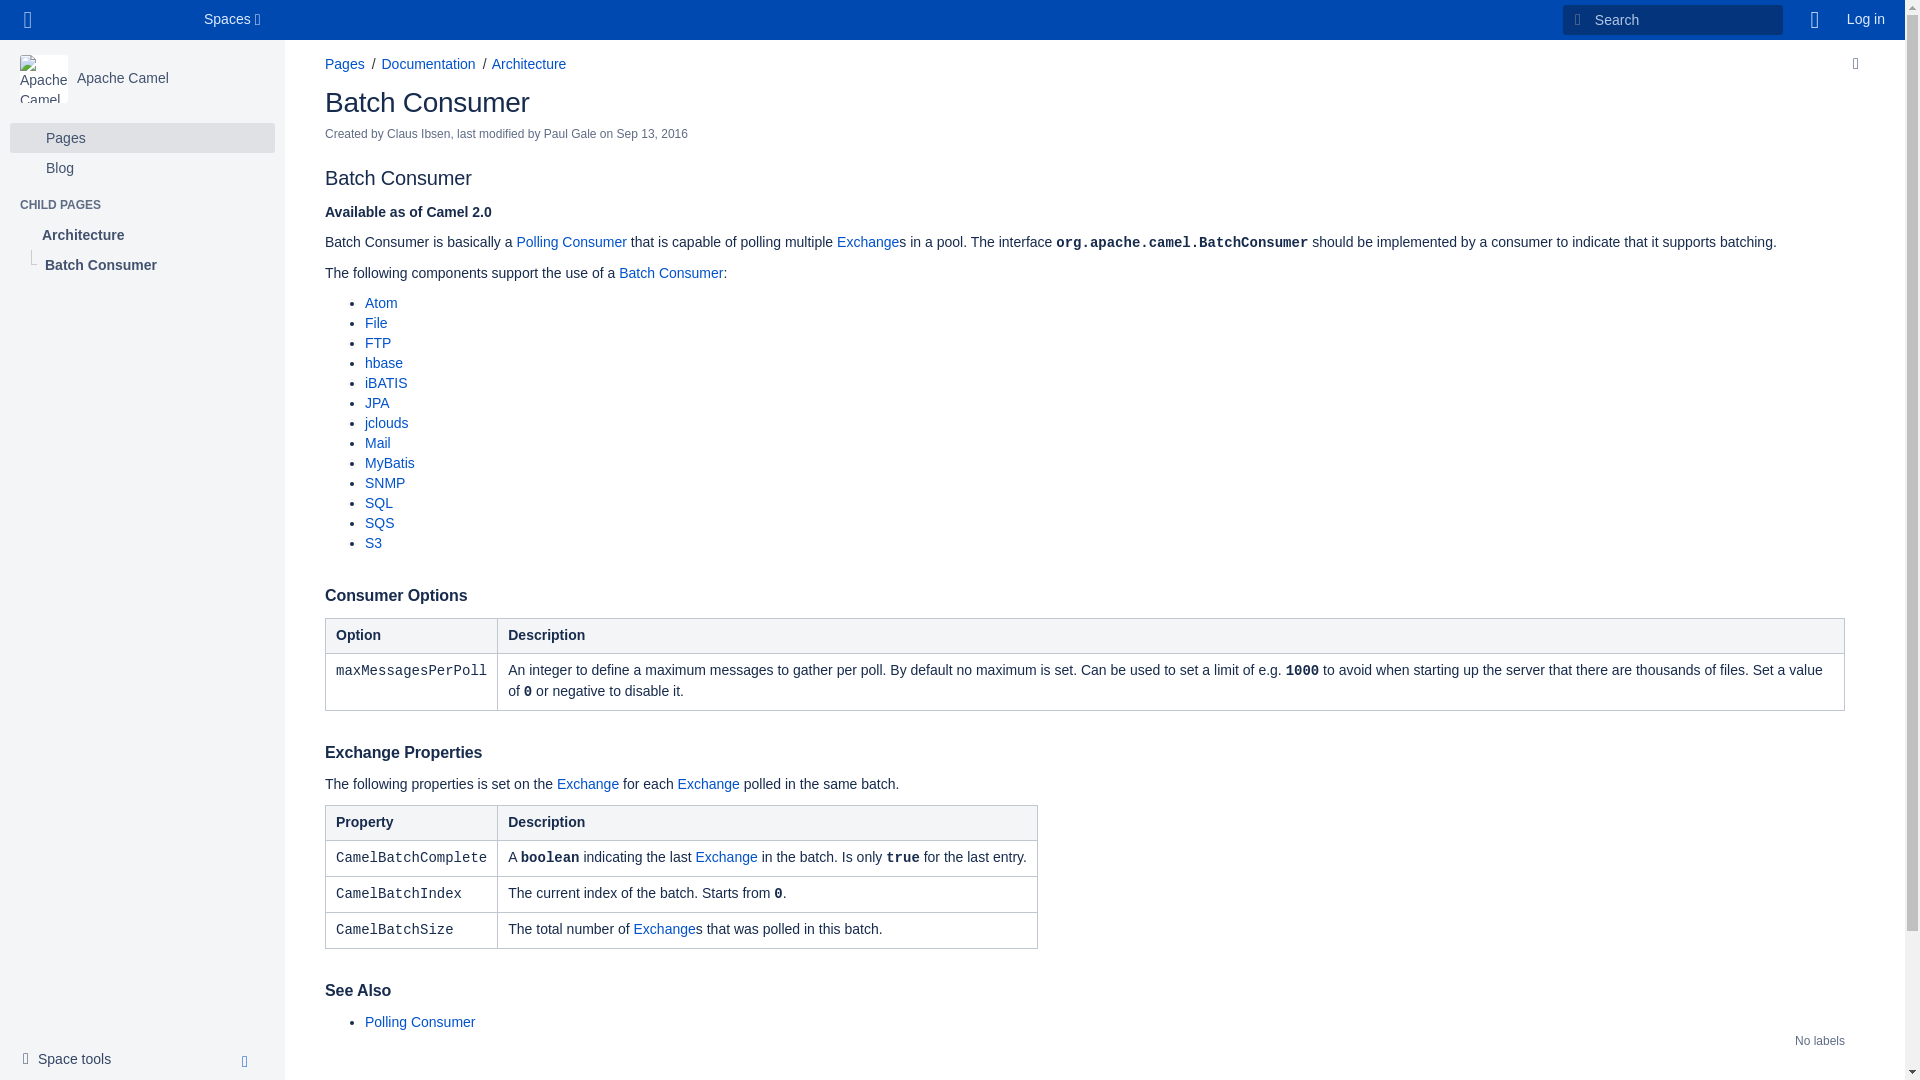 This screenshot has width=1920, height=1080. Describe the element at coordinates (43, 78) in the screenshot. I see `Apache Camel` at that location.